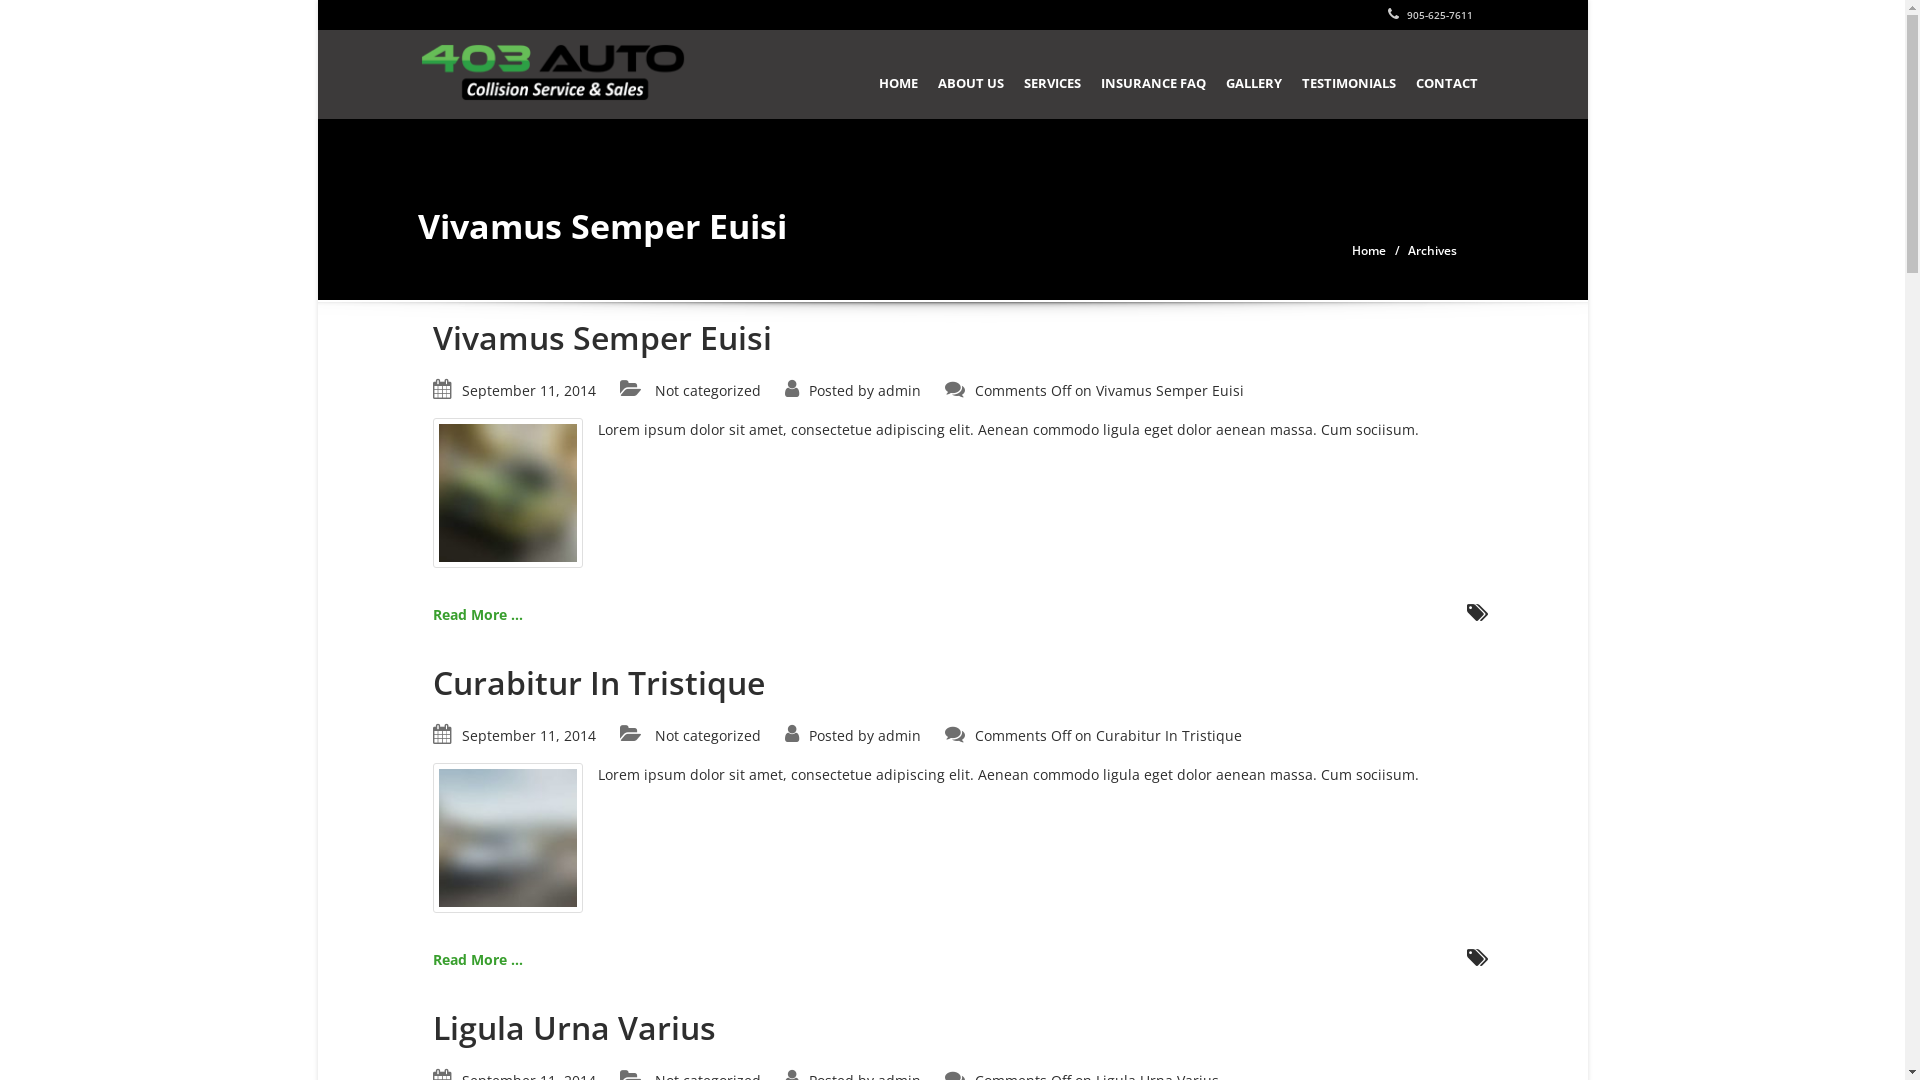 The width and height of the screenshot is (1920, 1080). I want to click on TESTIMONIALS, so click(1349, 74).